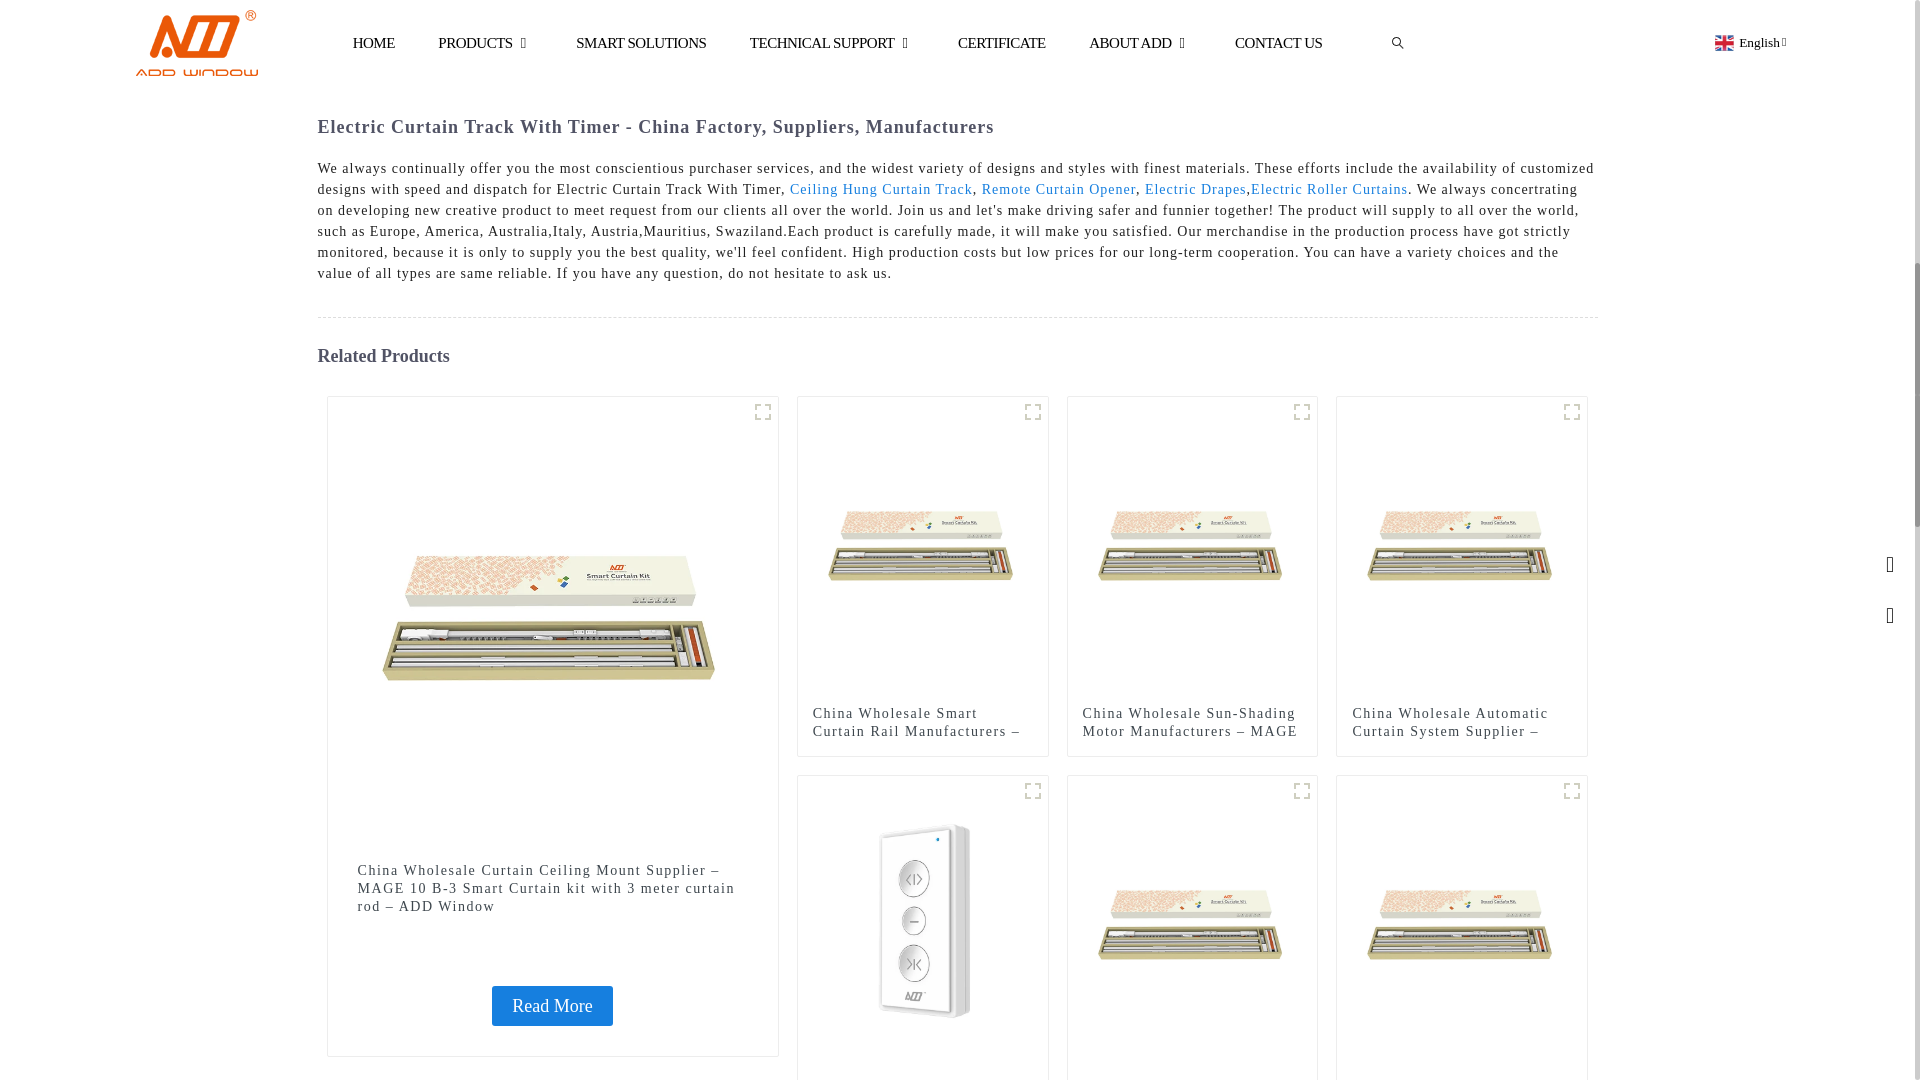  What do you see at coordinates (1329, 189) in the screenshot?
I see `Electric Roller Curtains` at bounding box center [1329, 189].